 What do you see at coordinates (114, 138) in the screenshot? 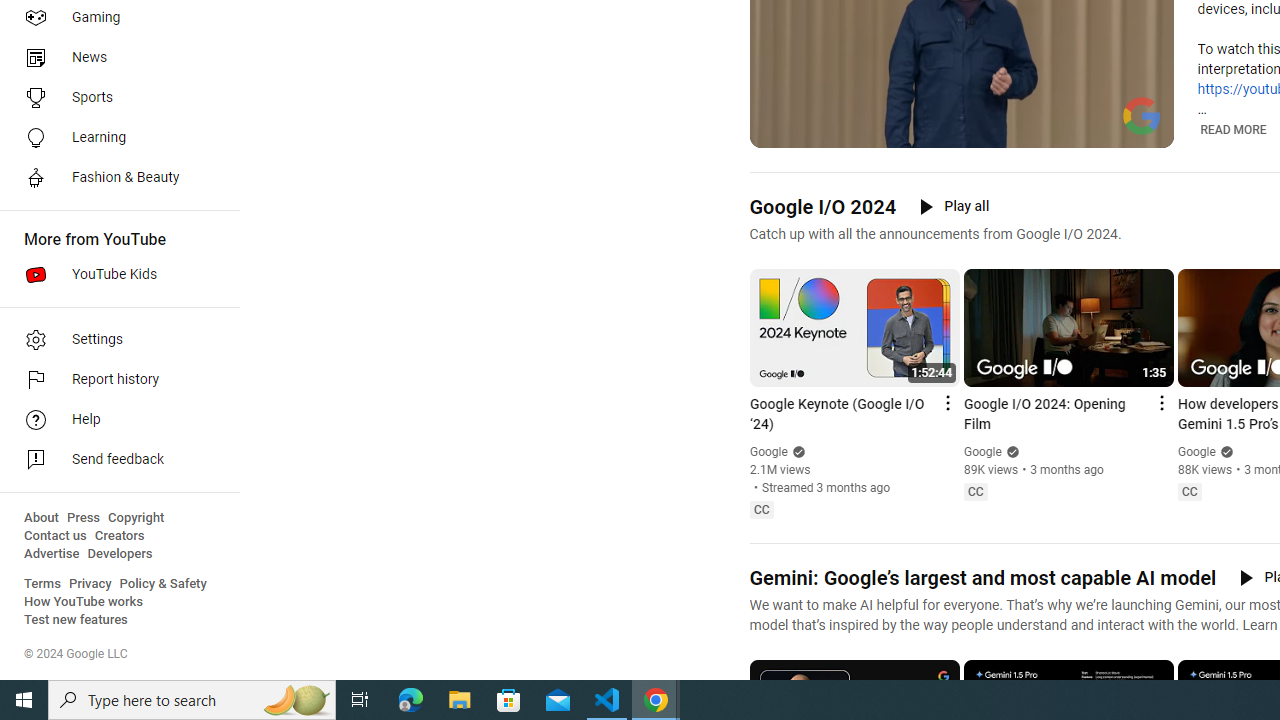
I see `Learning` at bounding box center [114, 138].